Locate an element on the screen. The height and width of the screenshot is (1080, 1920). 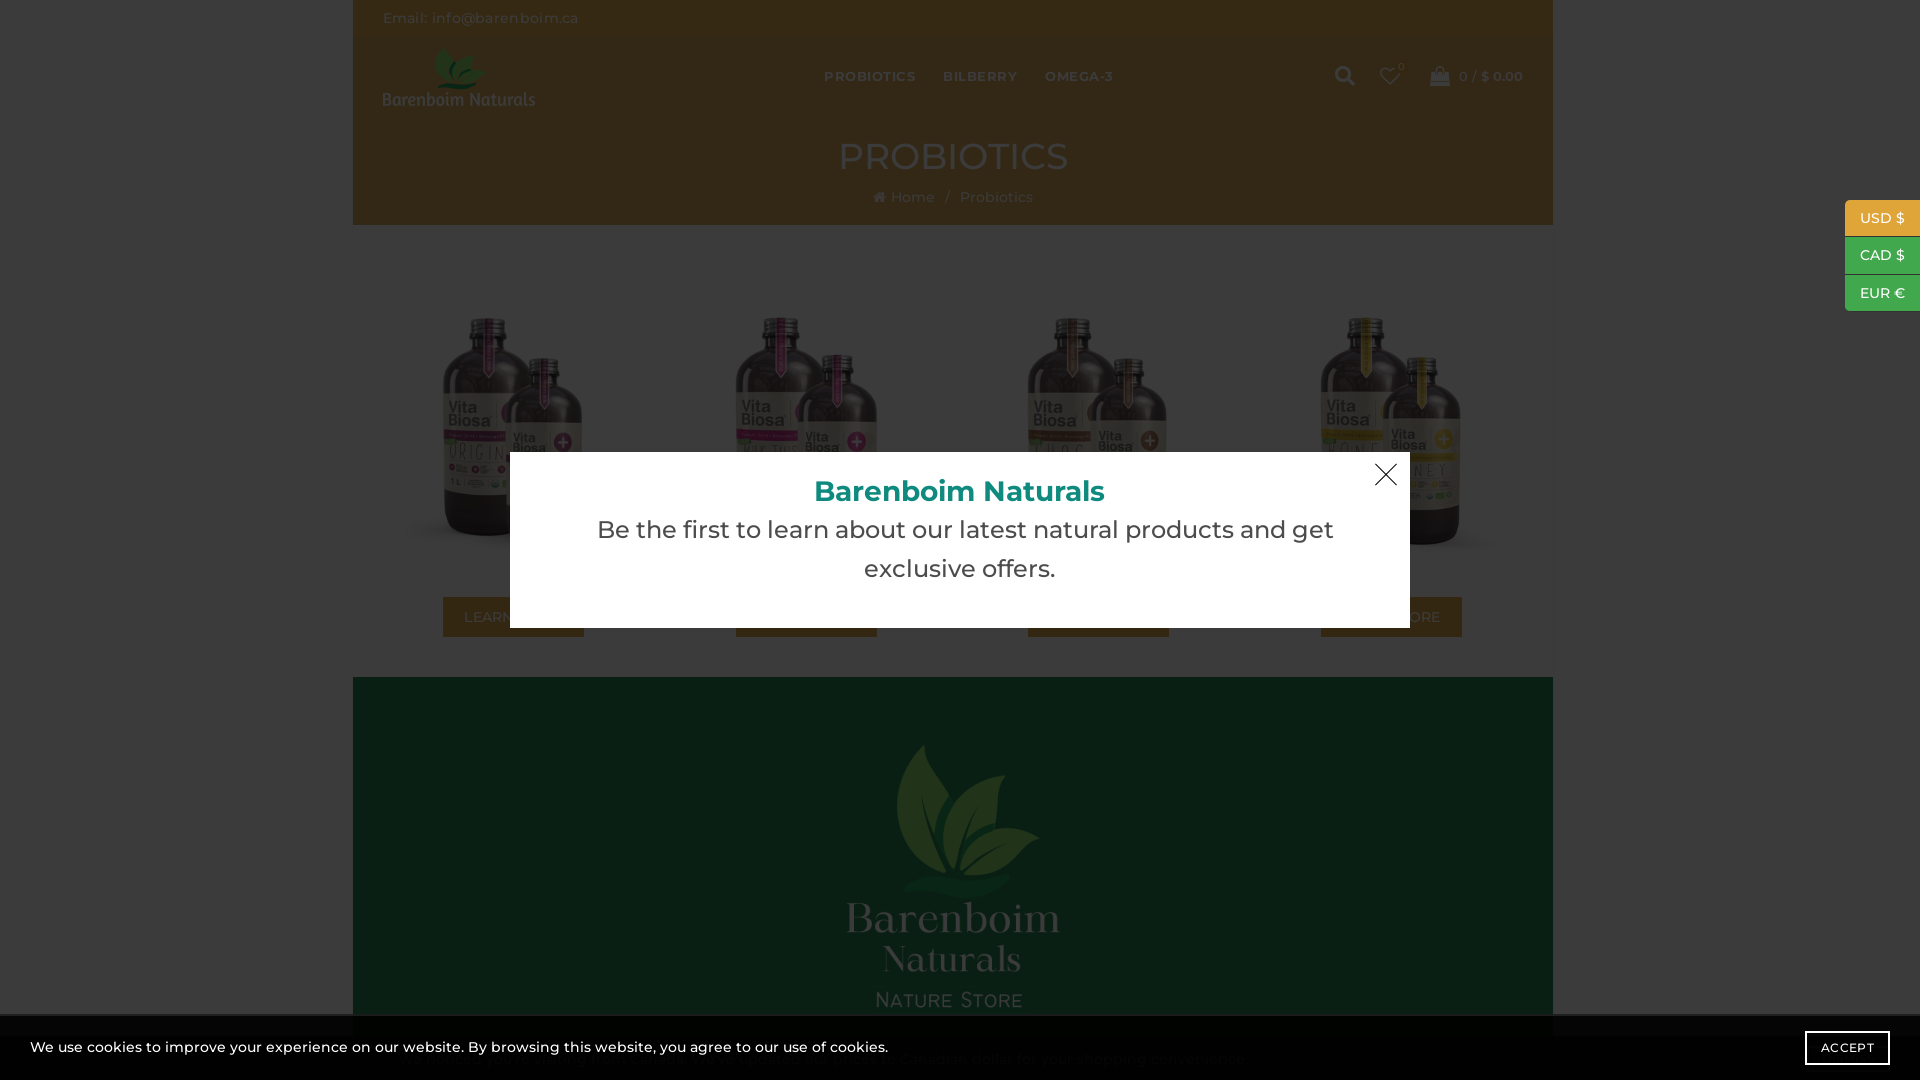
BILBERRY is located at coordinates (980, 76).